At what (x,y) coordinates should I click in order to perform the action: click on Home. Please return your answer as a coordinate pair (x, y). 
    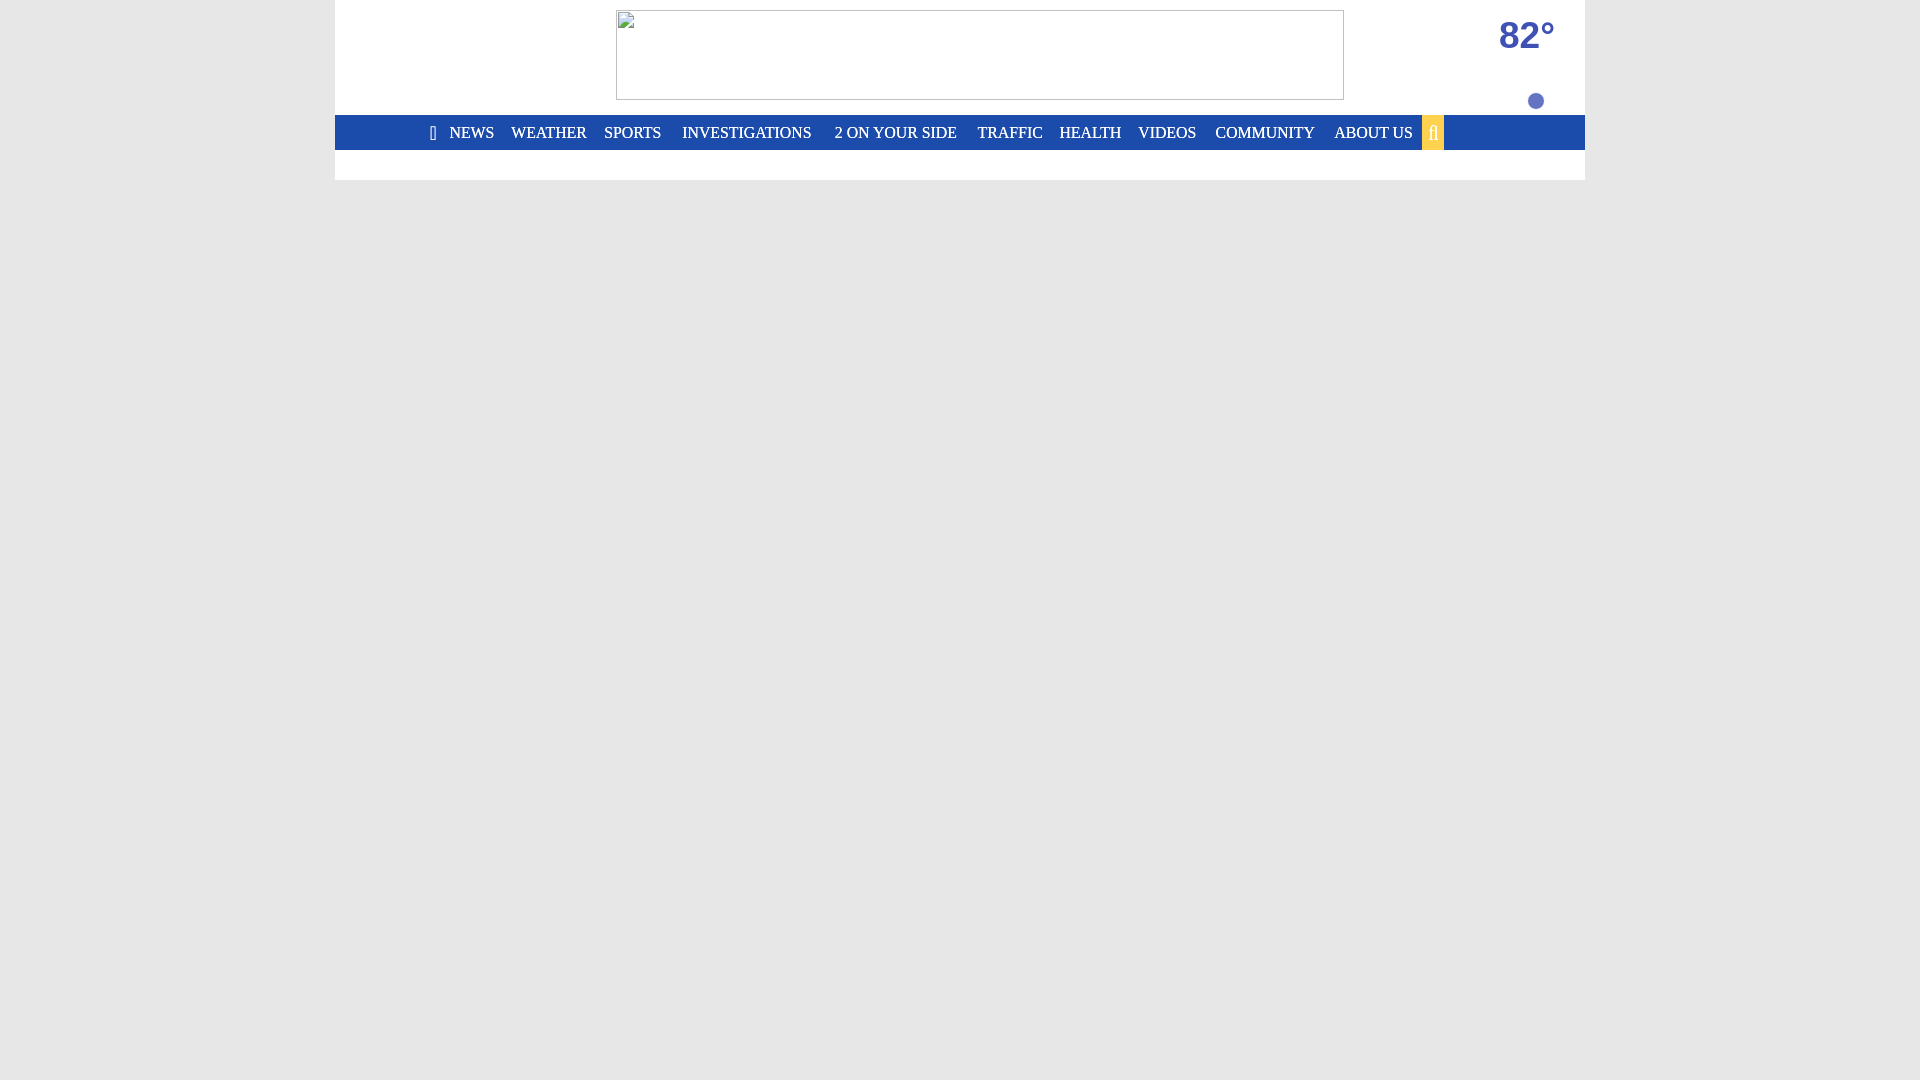
    Looking at the image, I should click on (480, 58).